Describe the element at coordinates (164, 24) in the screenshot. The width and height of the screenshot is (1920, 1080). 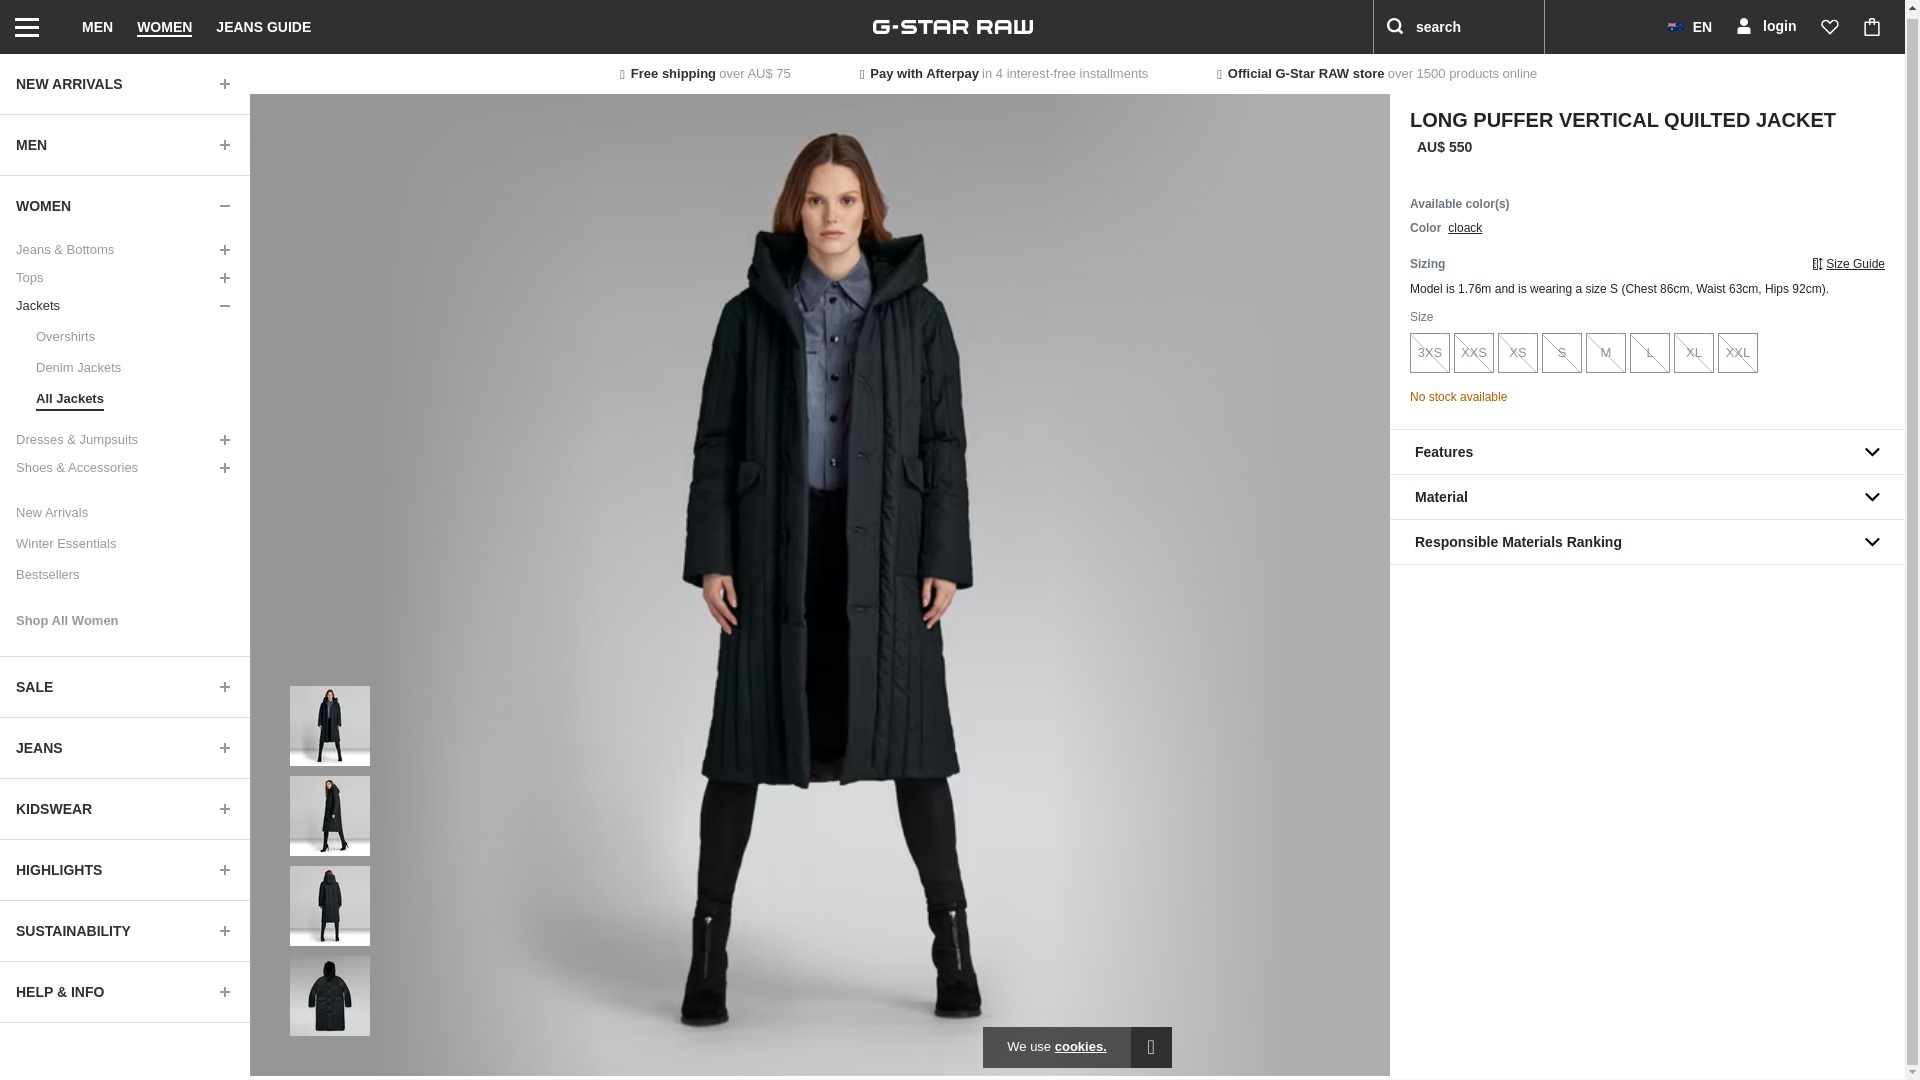
I see `WOMEN` at that location.